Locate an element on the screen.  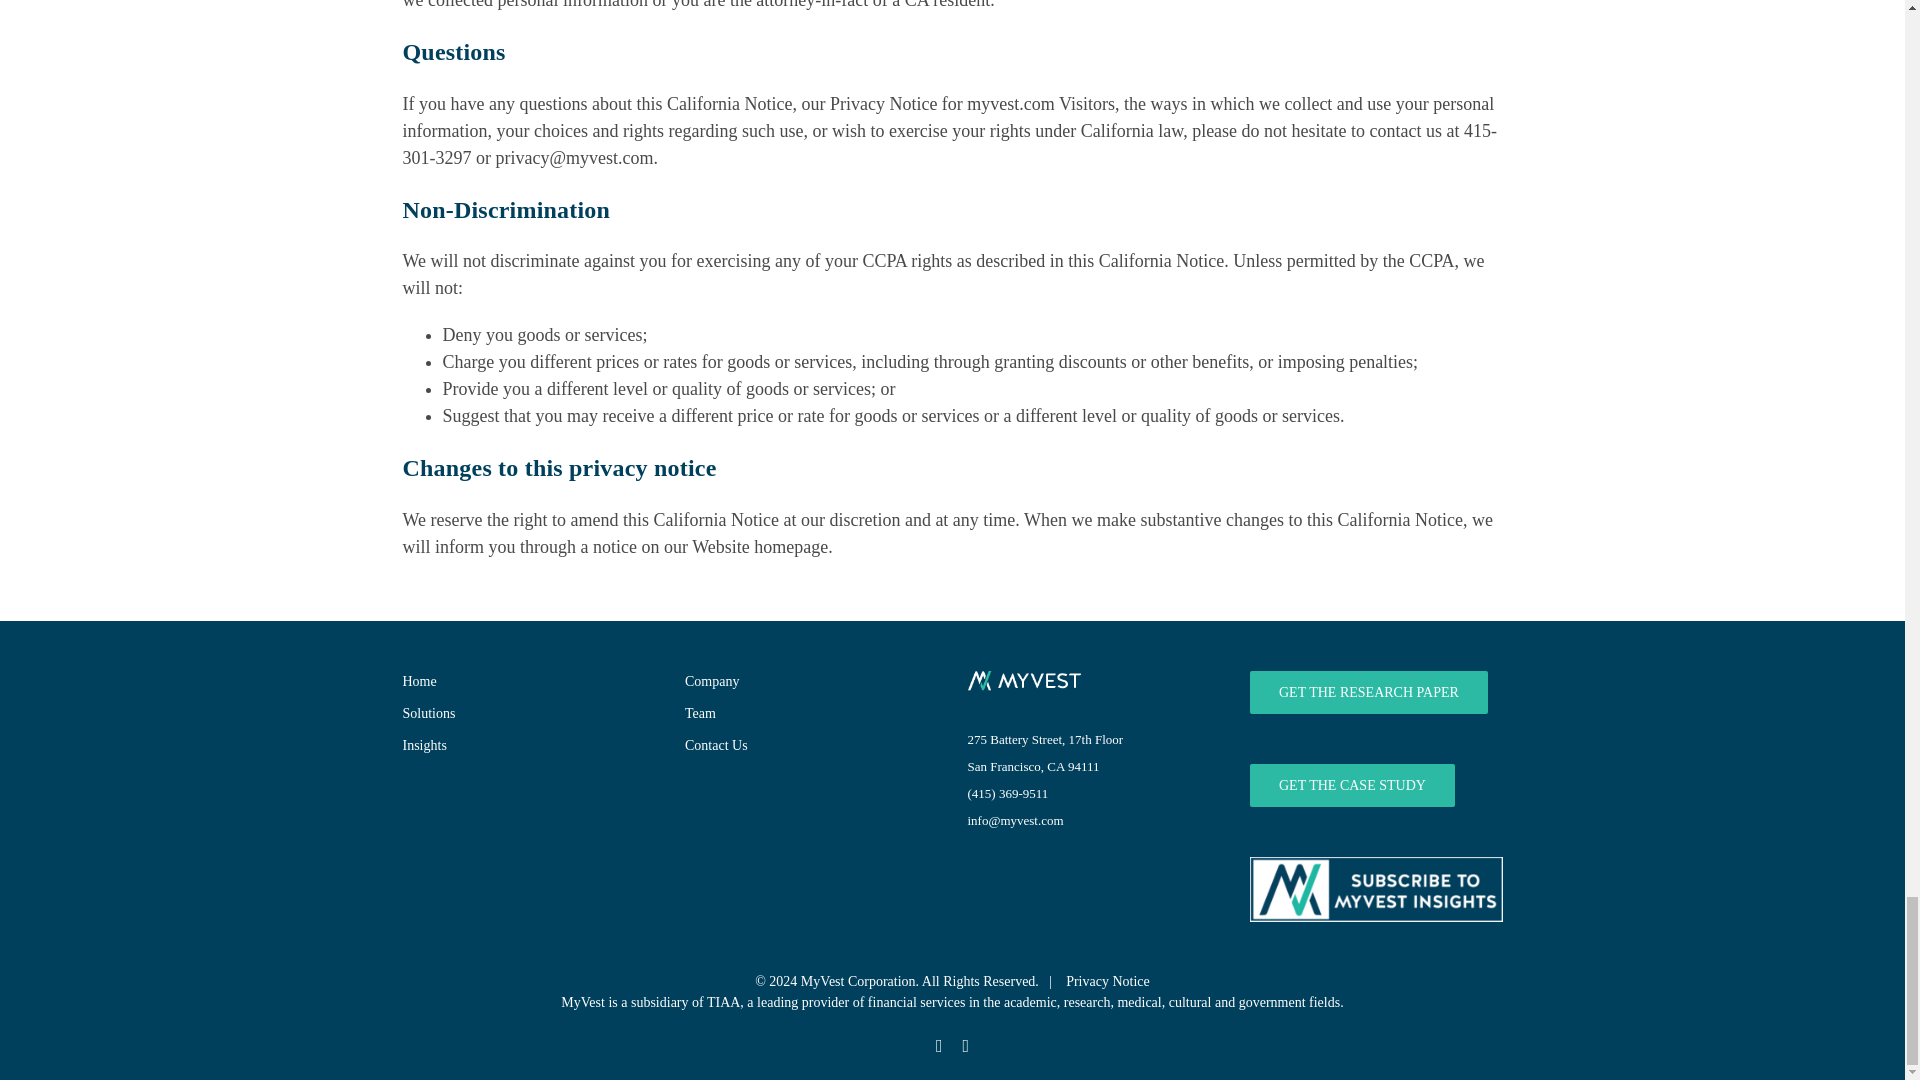
GET THE RESEARCH PAPER is located at coordinates (1368, 692).